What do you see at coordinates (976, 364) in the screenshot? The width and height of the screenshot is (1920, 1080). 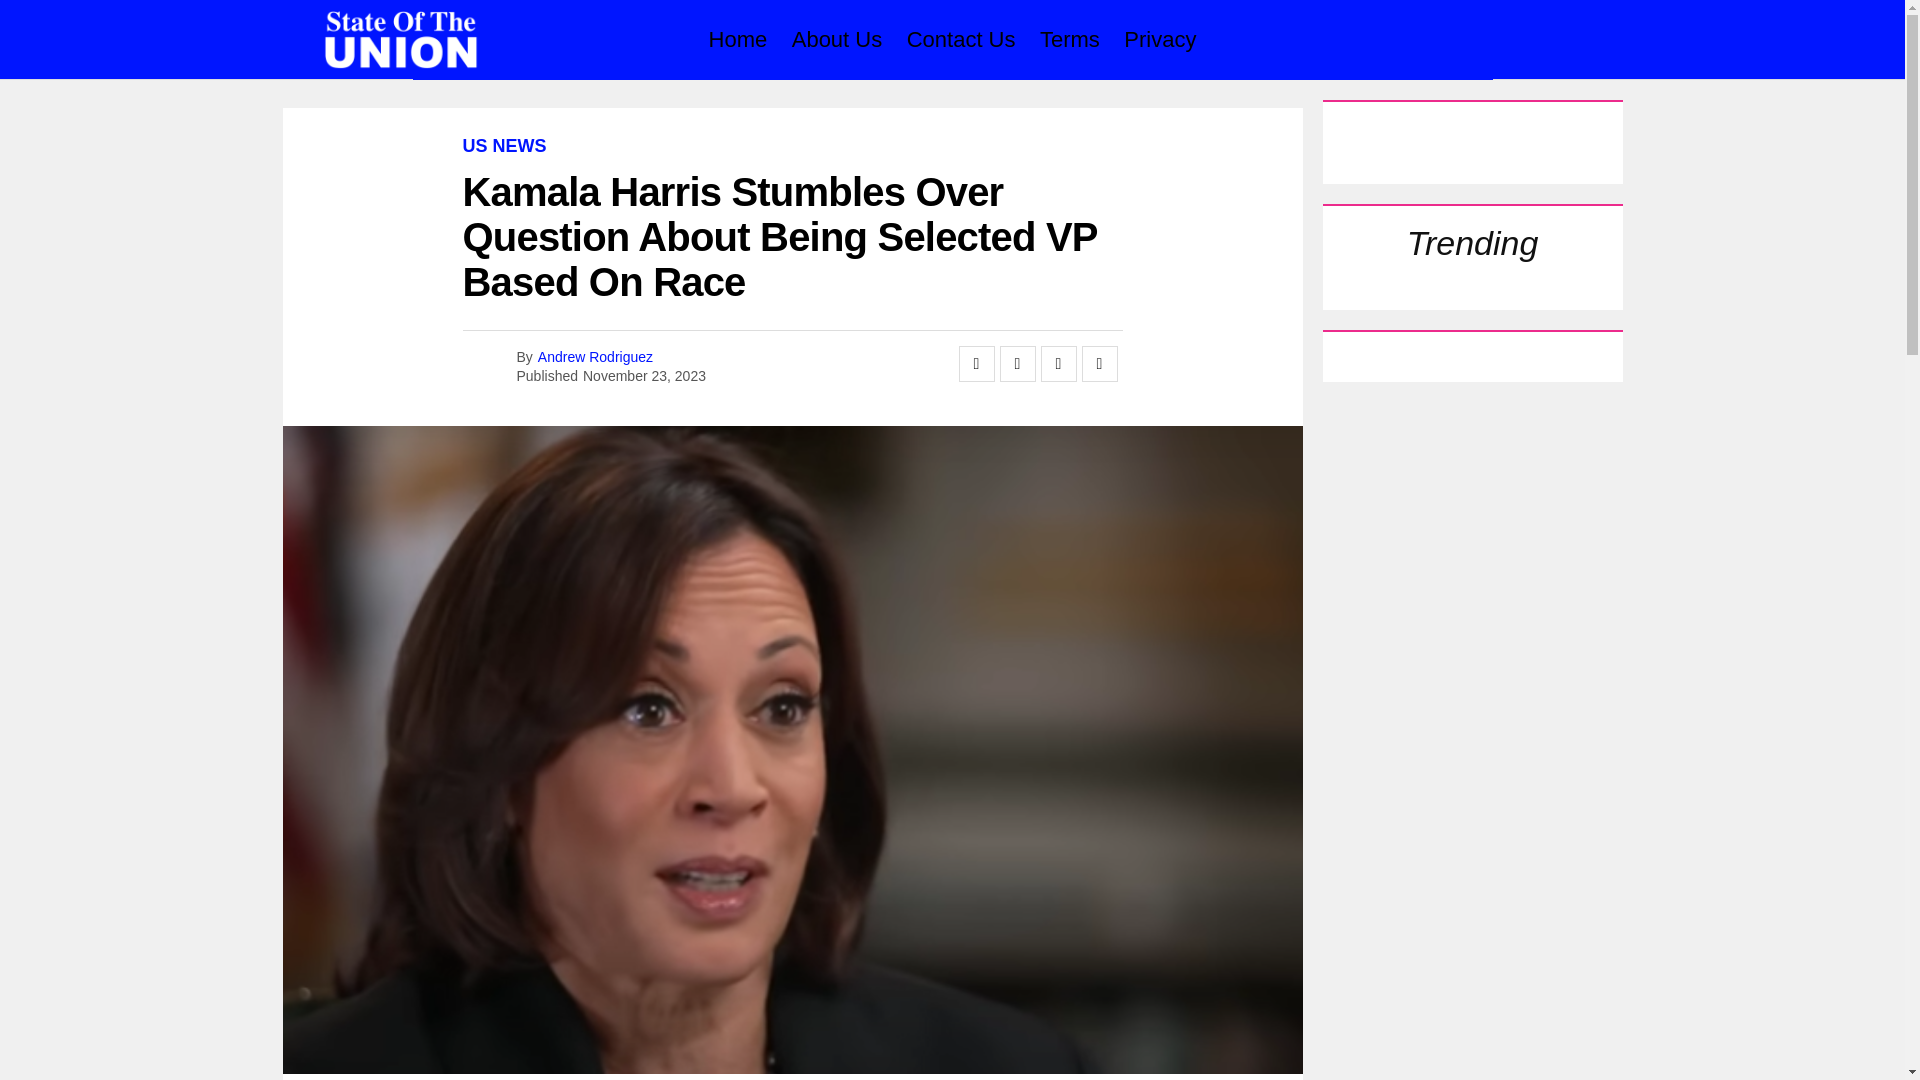 I see `Share on Facebook` at bounding box center [976, 364].